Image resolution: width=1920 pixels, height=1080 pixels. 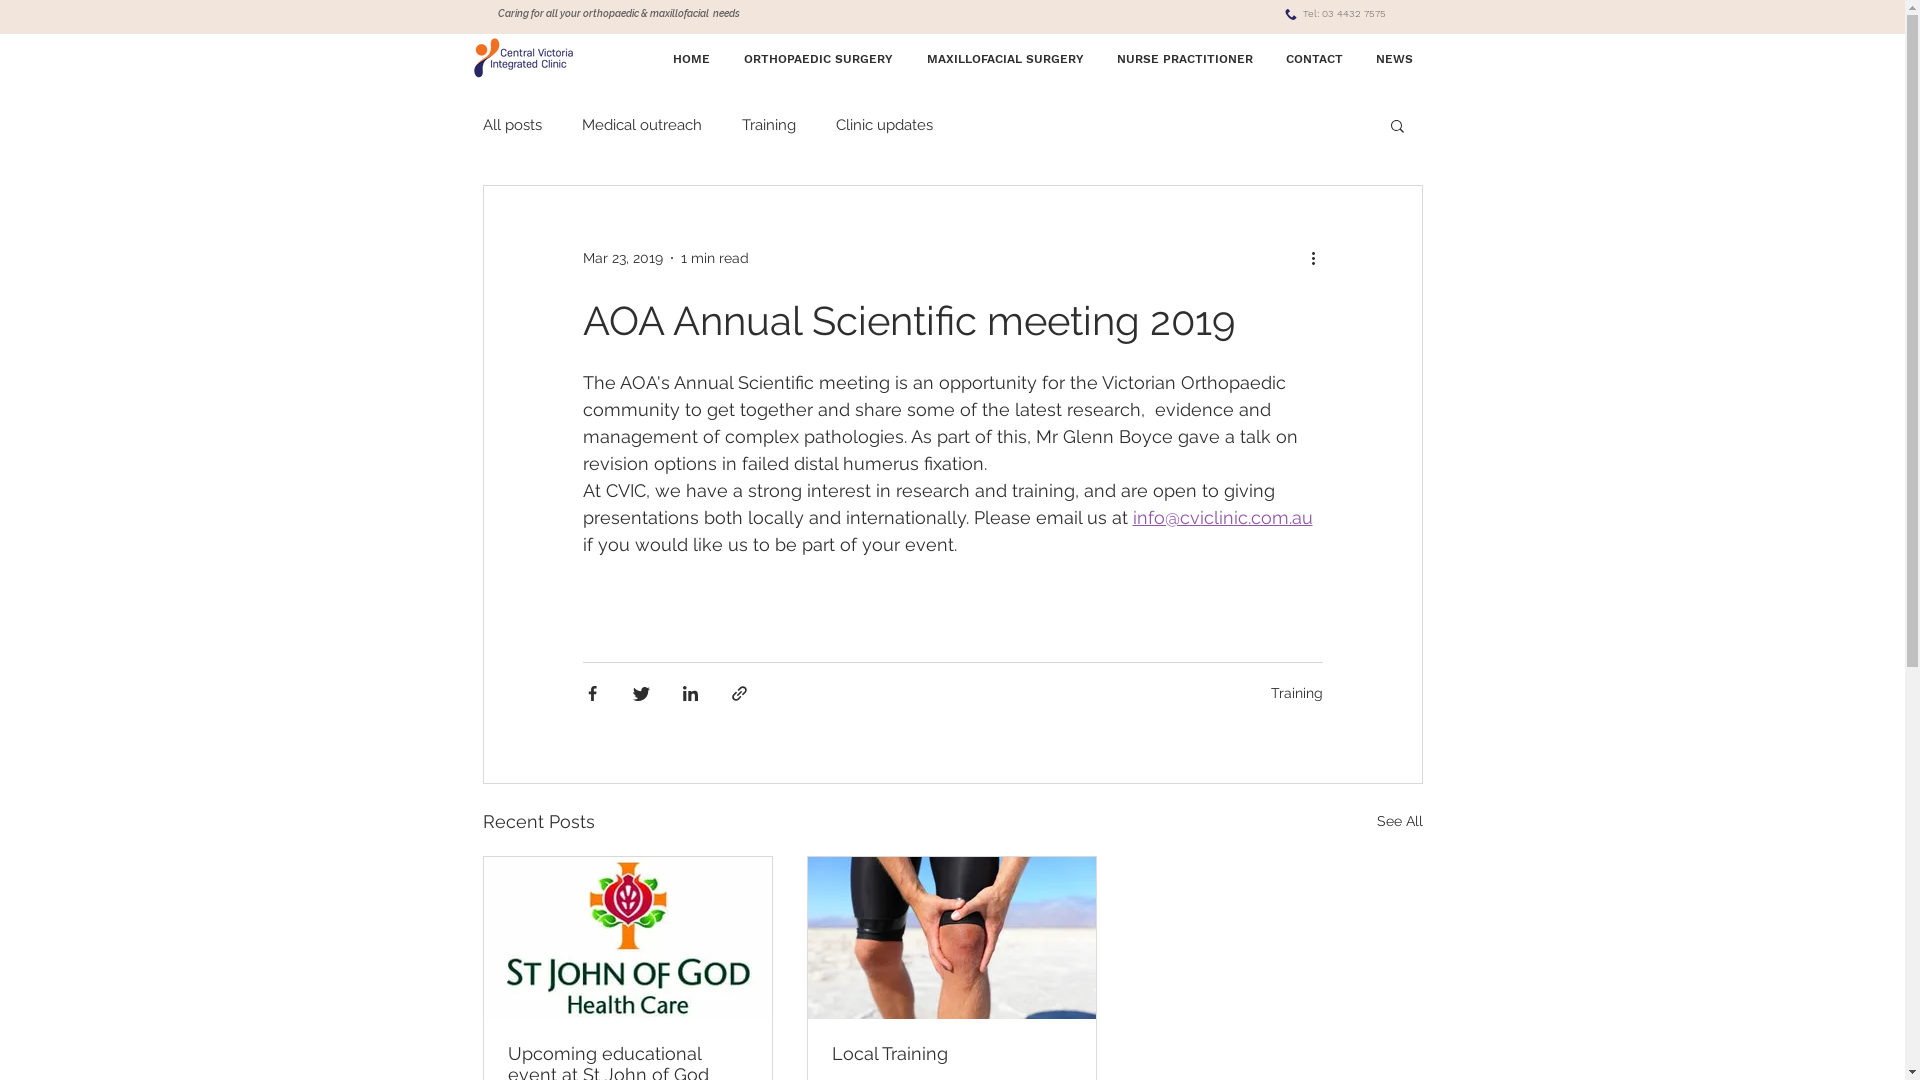 I want to click on info@cviclinic.com.au, so click(x=1222, y=518).